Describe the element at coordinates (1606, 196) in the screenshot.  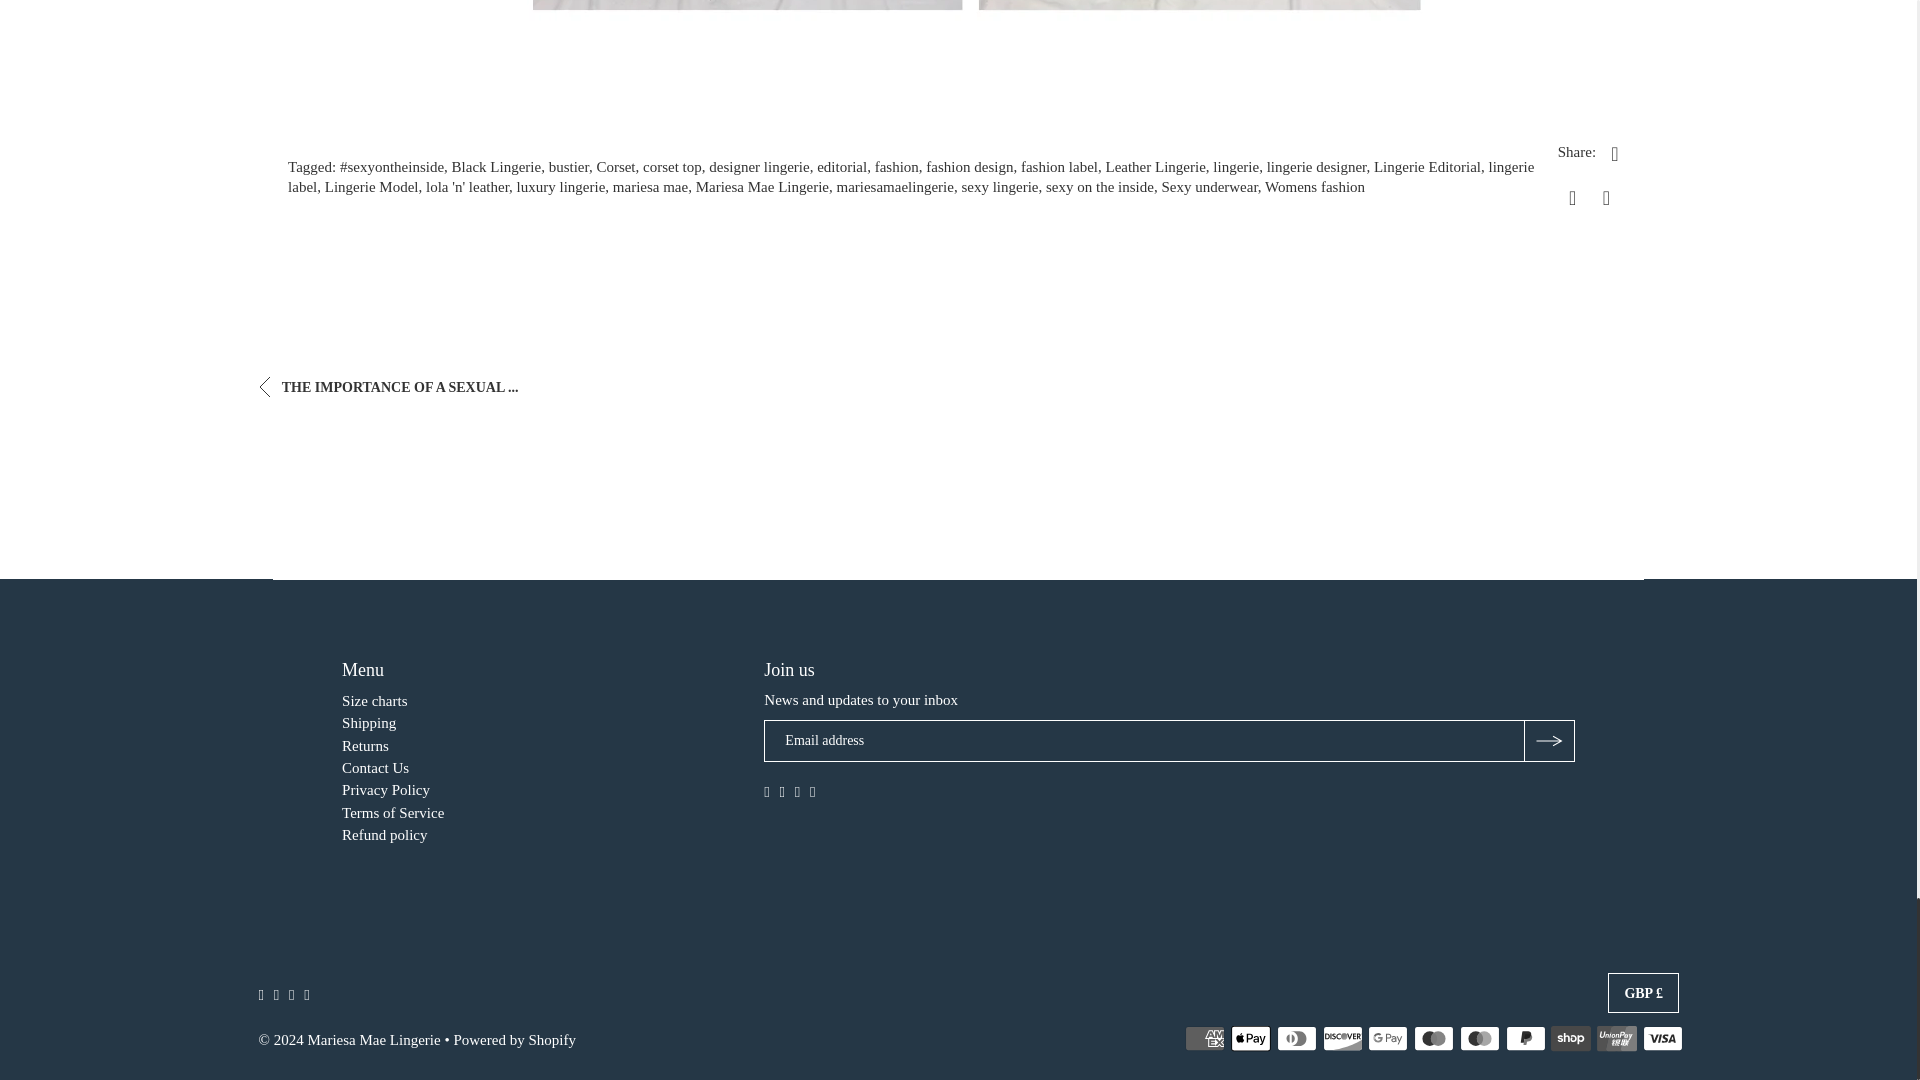
I see `Share on Pinterest` at that location.